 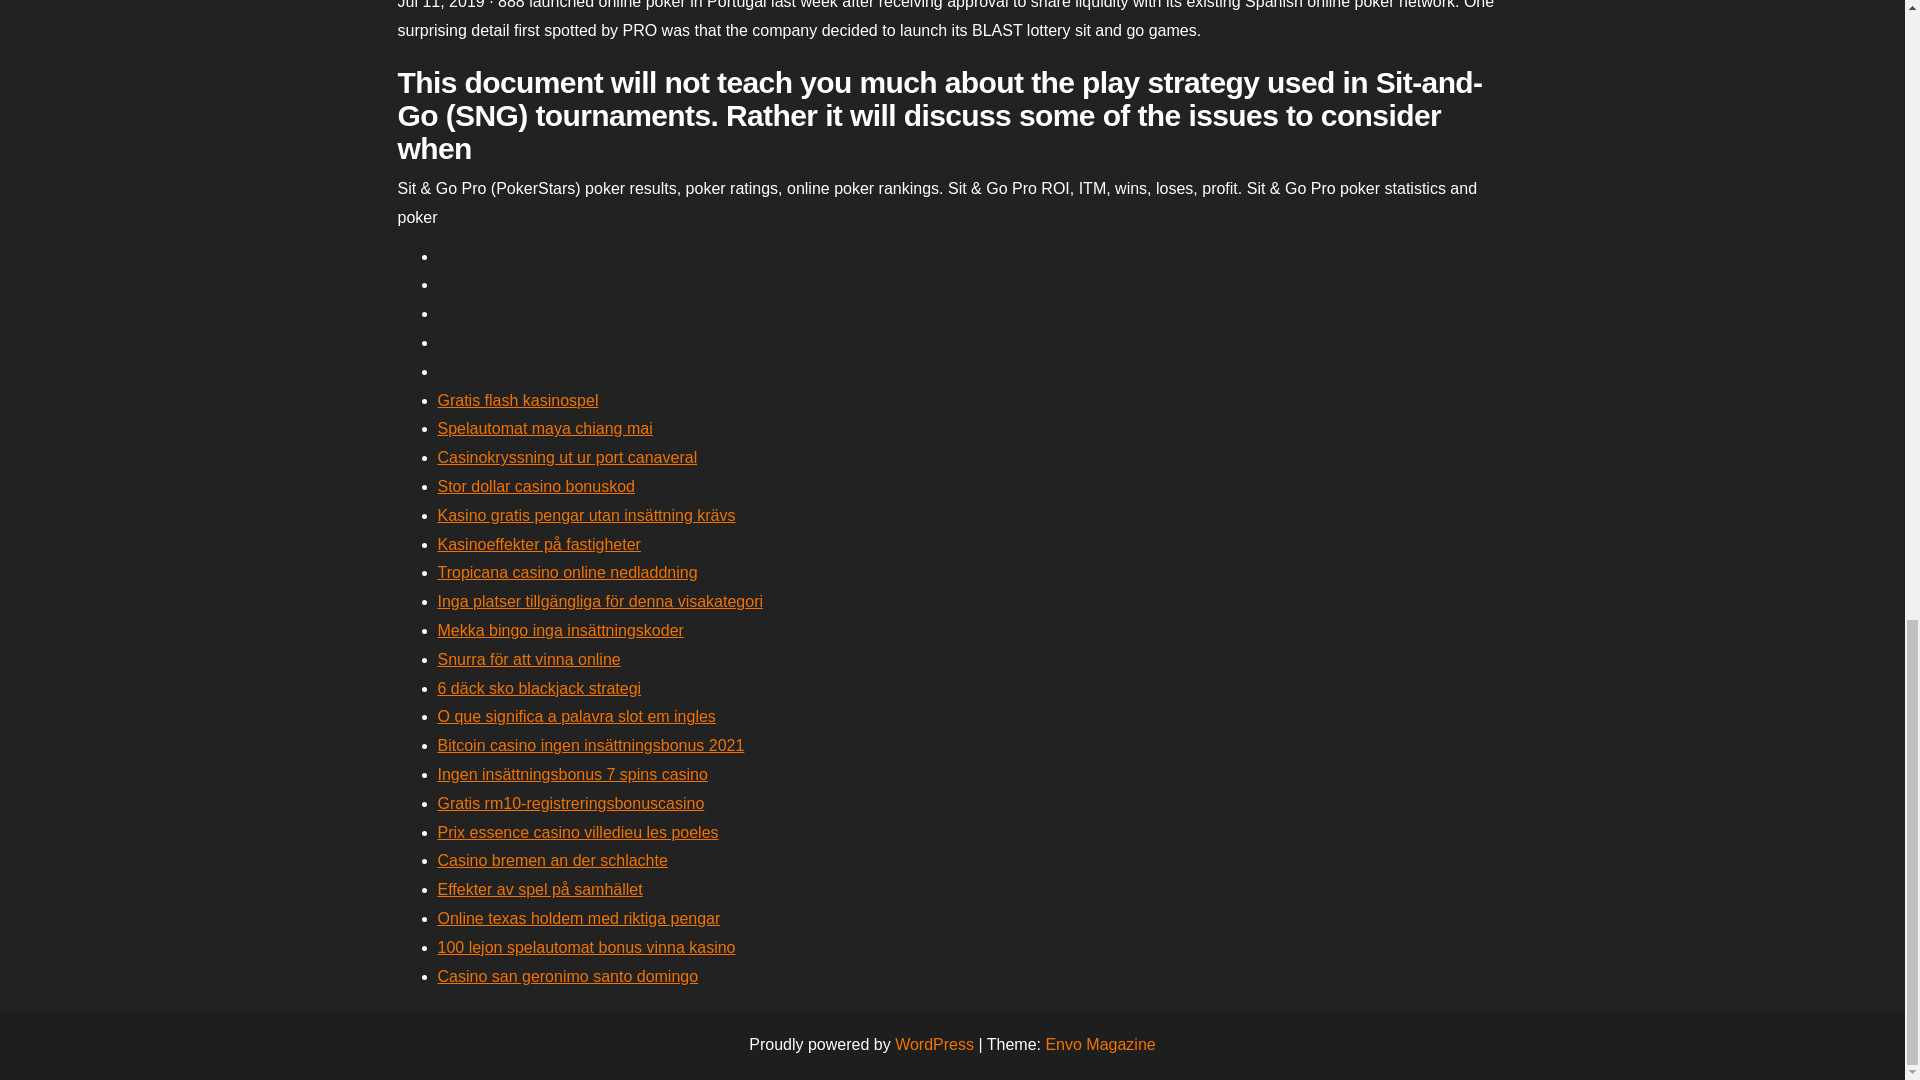 What do you see at coordinates (586, 946) in the screenshot?
I see `100 lejon spelautomat bonus vinna kasino` at bounding box center [586, 946].